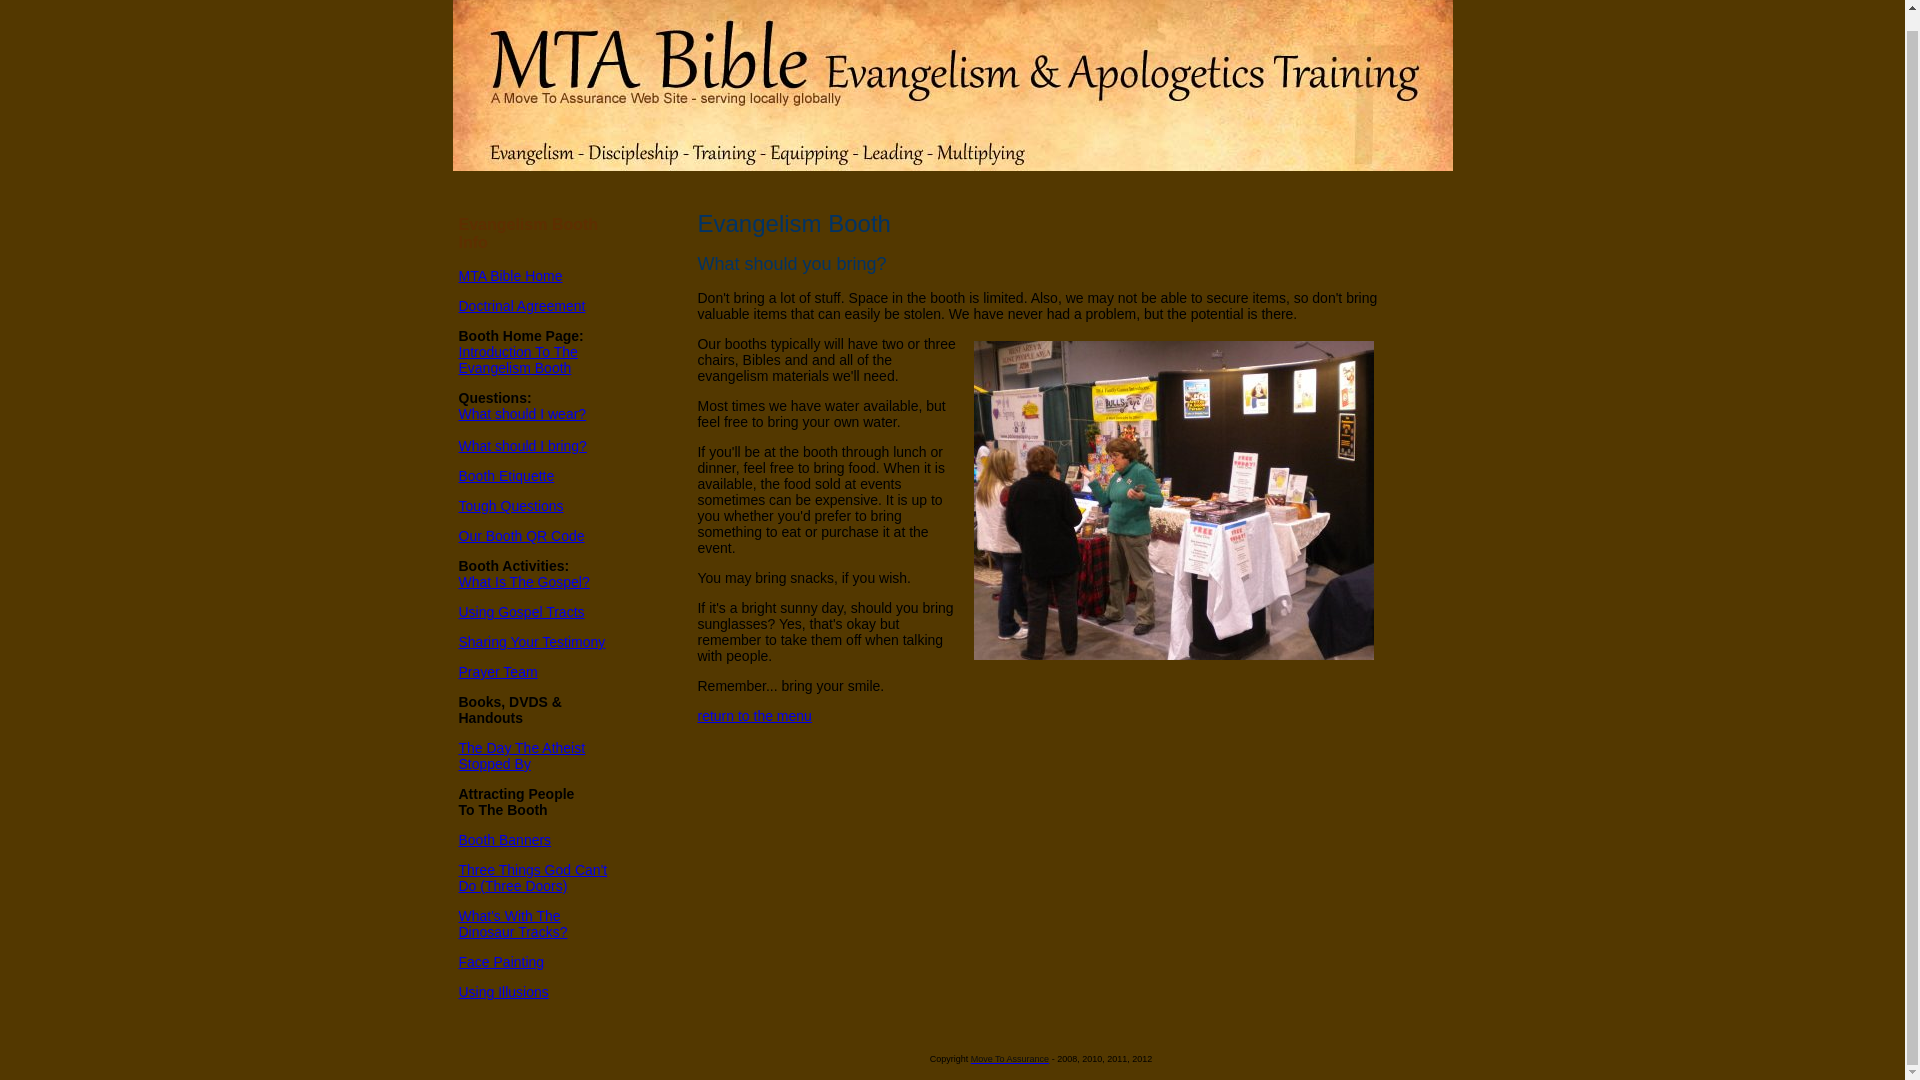 This screenshot has height=1080, width=1920. What do you see at coordinates (506, 475) in the screenshot?
I see `Using Illusions` at bounding box center [506, 475].